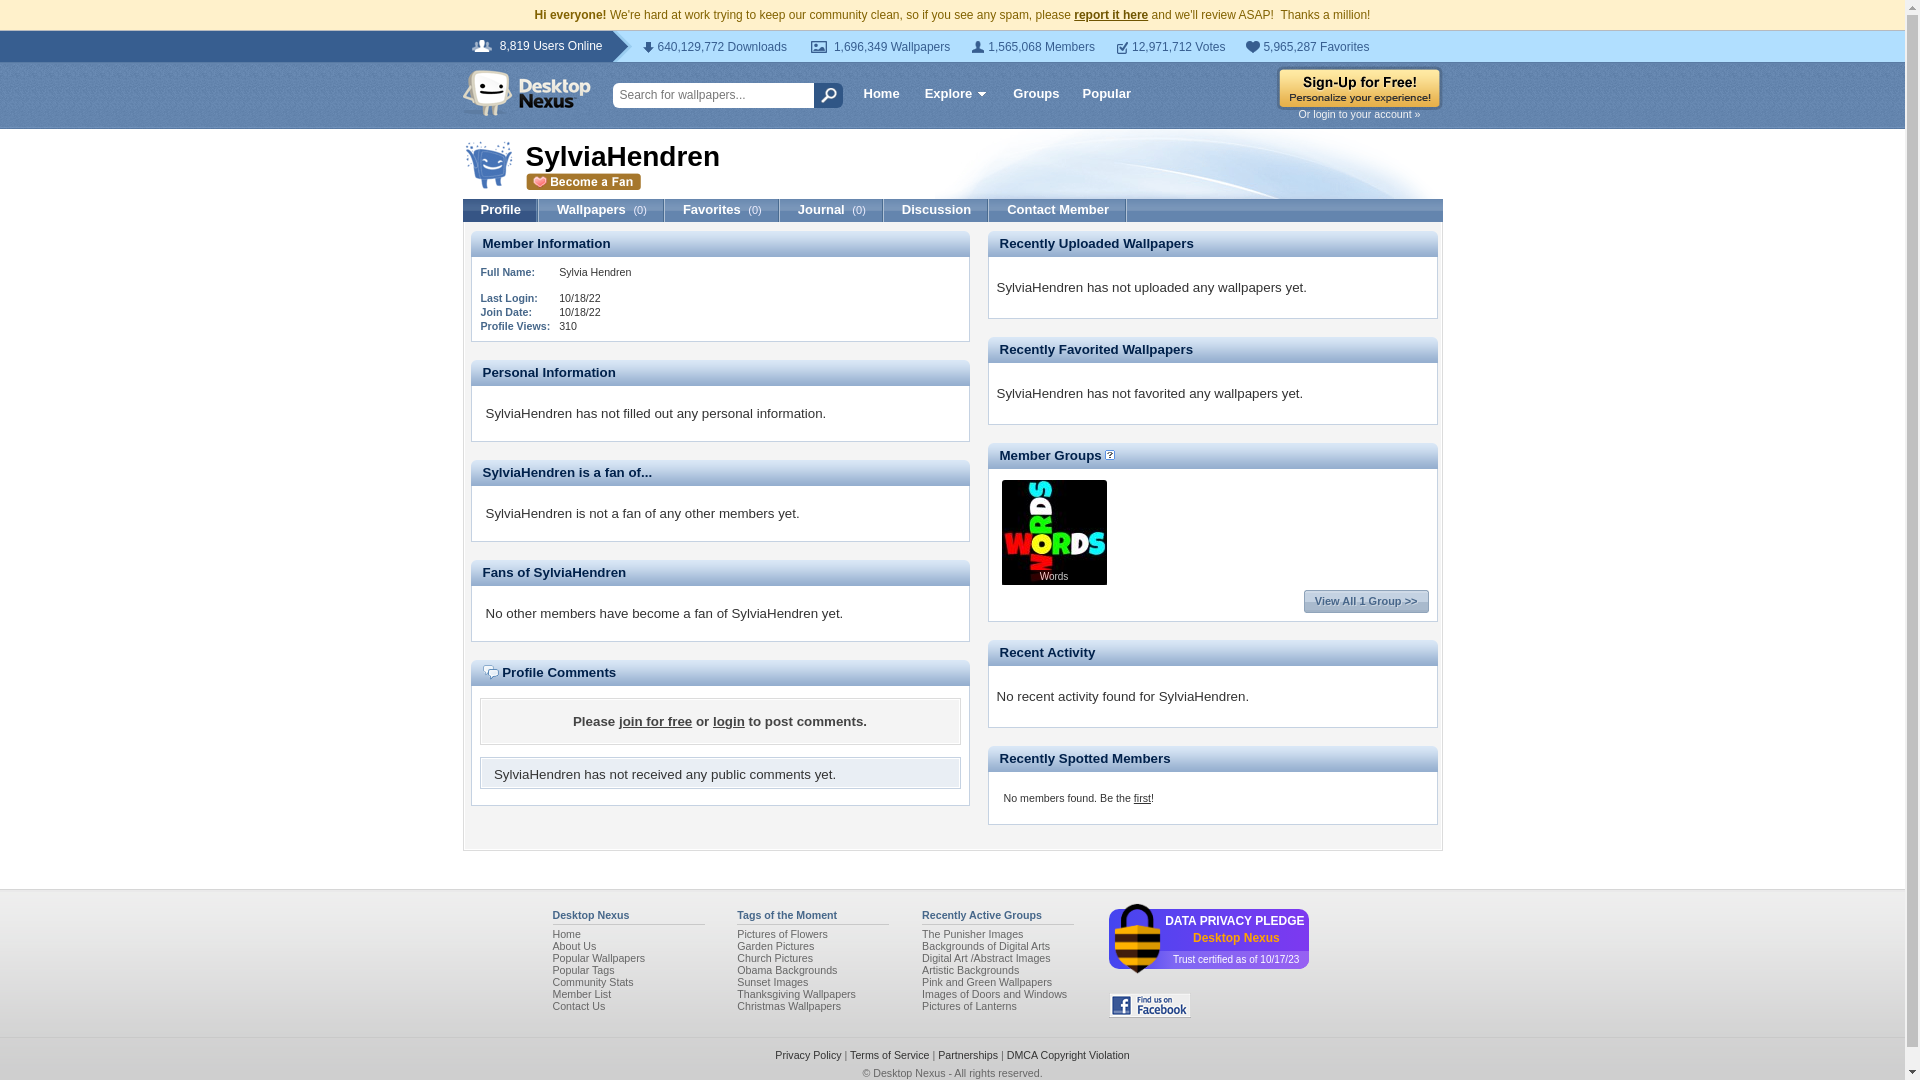 The height and width of the screenshot is (1080, 1920). Describe the element at coordinates (1054, 578) in the screenshot. I see `Words` at that location.